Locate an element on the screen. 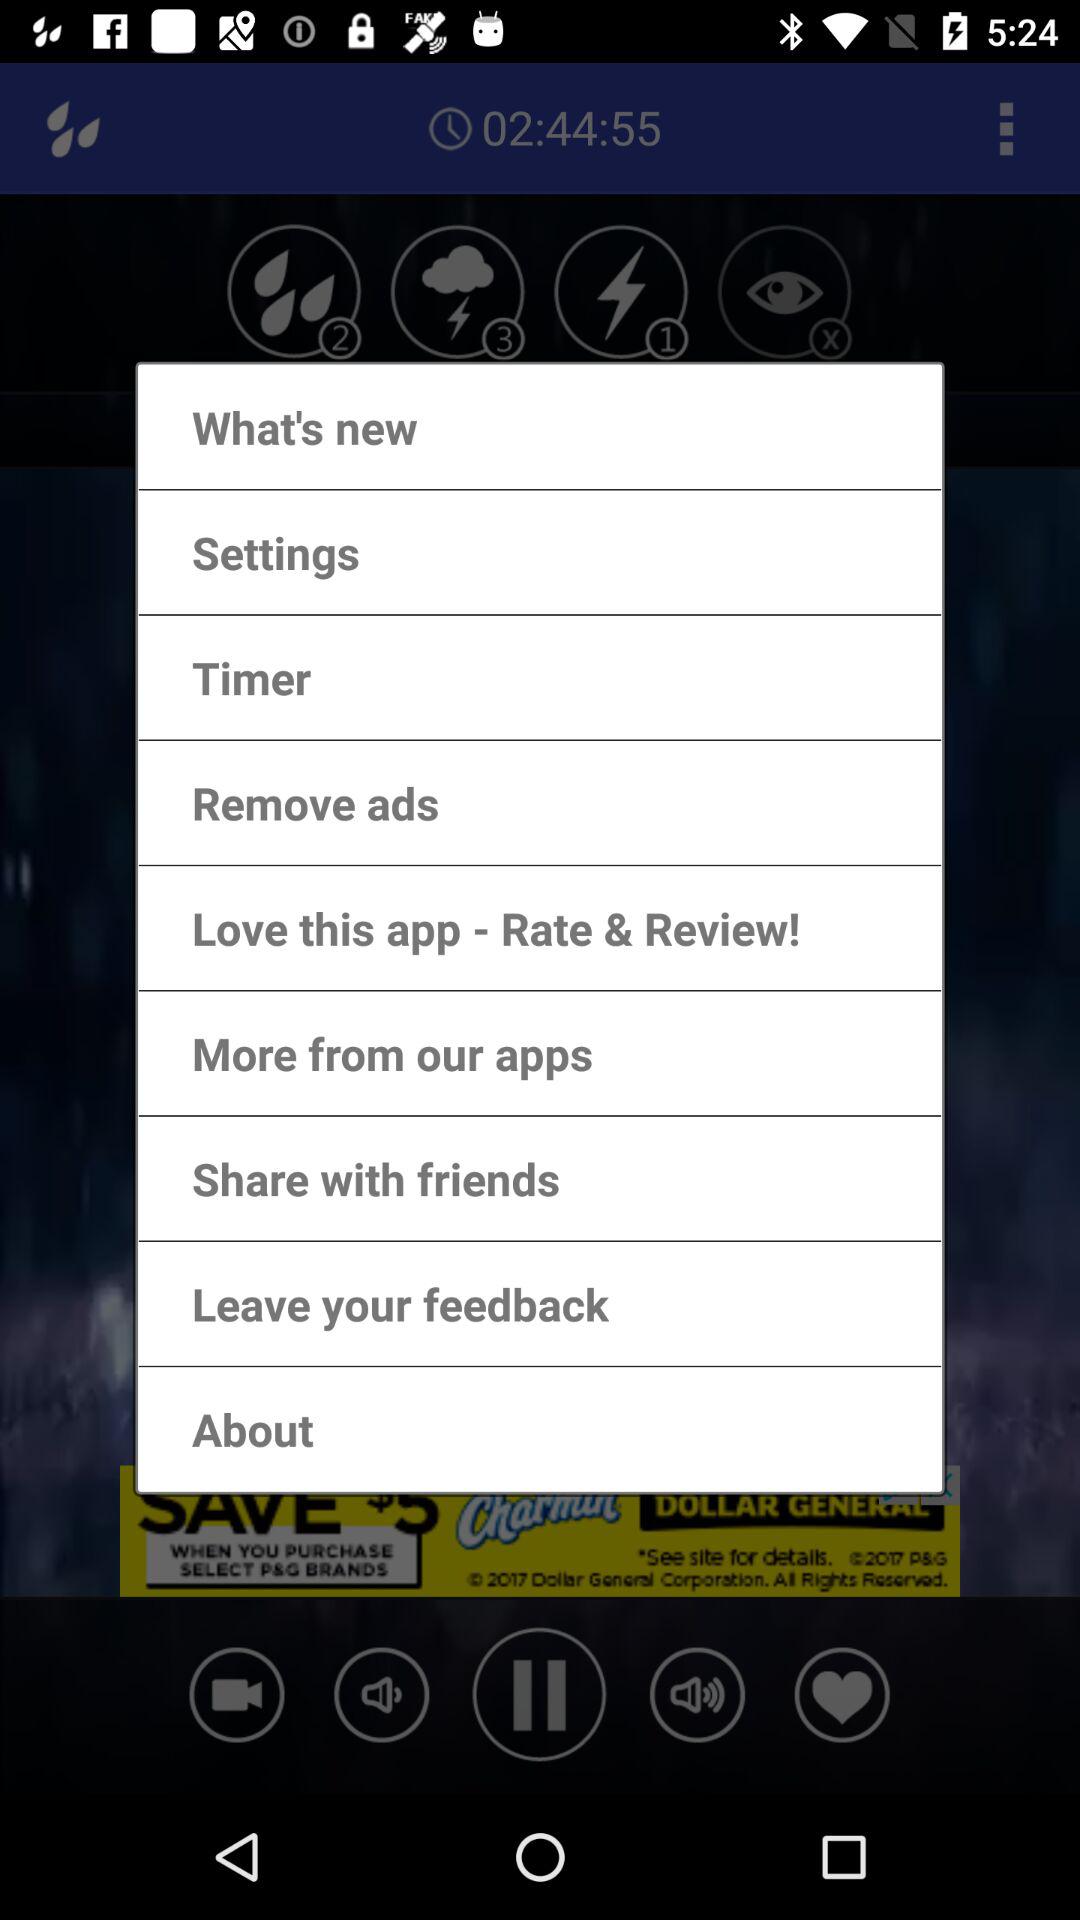 The height and width of the screenshot is (1920, 1080). flip until the about is located at coordinates (232, 1428).